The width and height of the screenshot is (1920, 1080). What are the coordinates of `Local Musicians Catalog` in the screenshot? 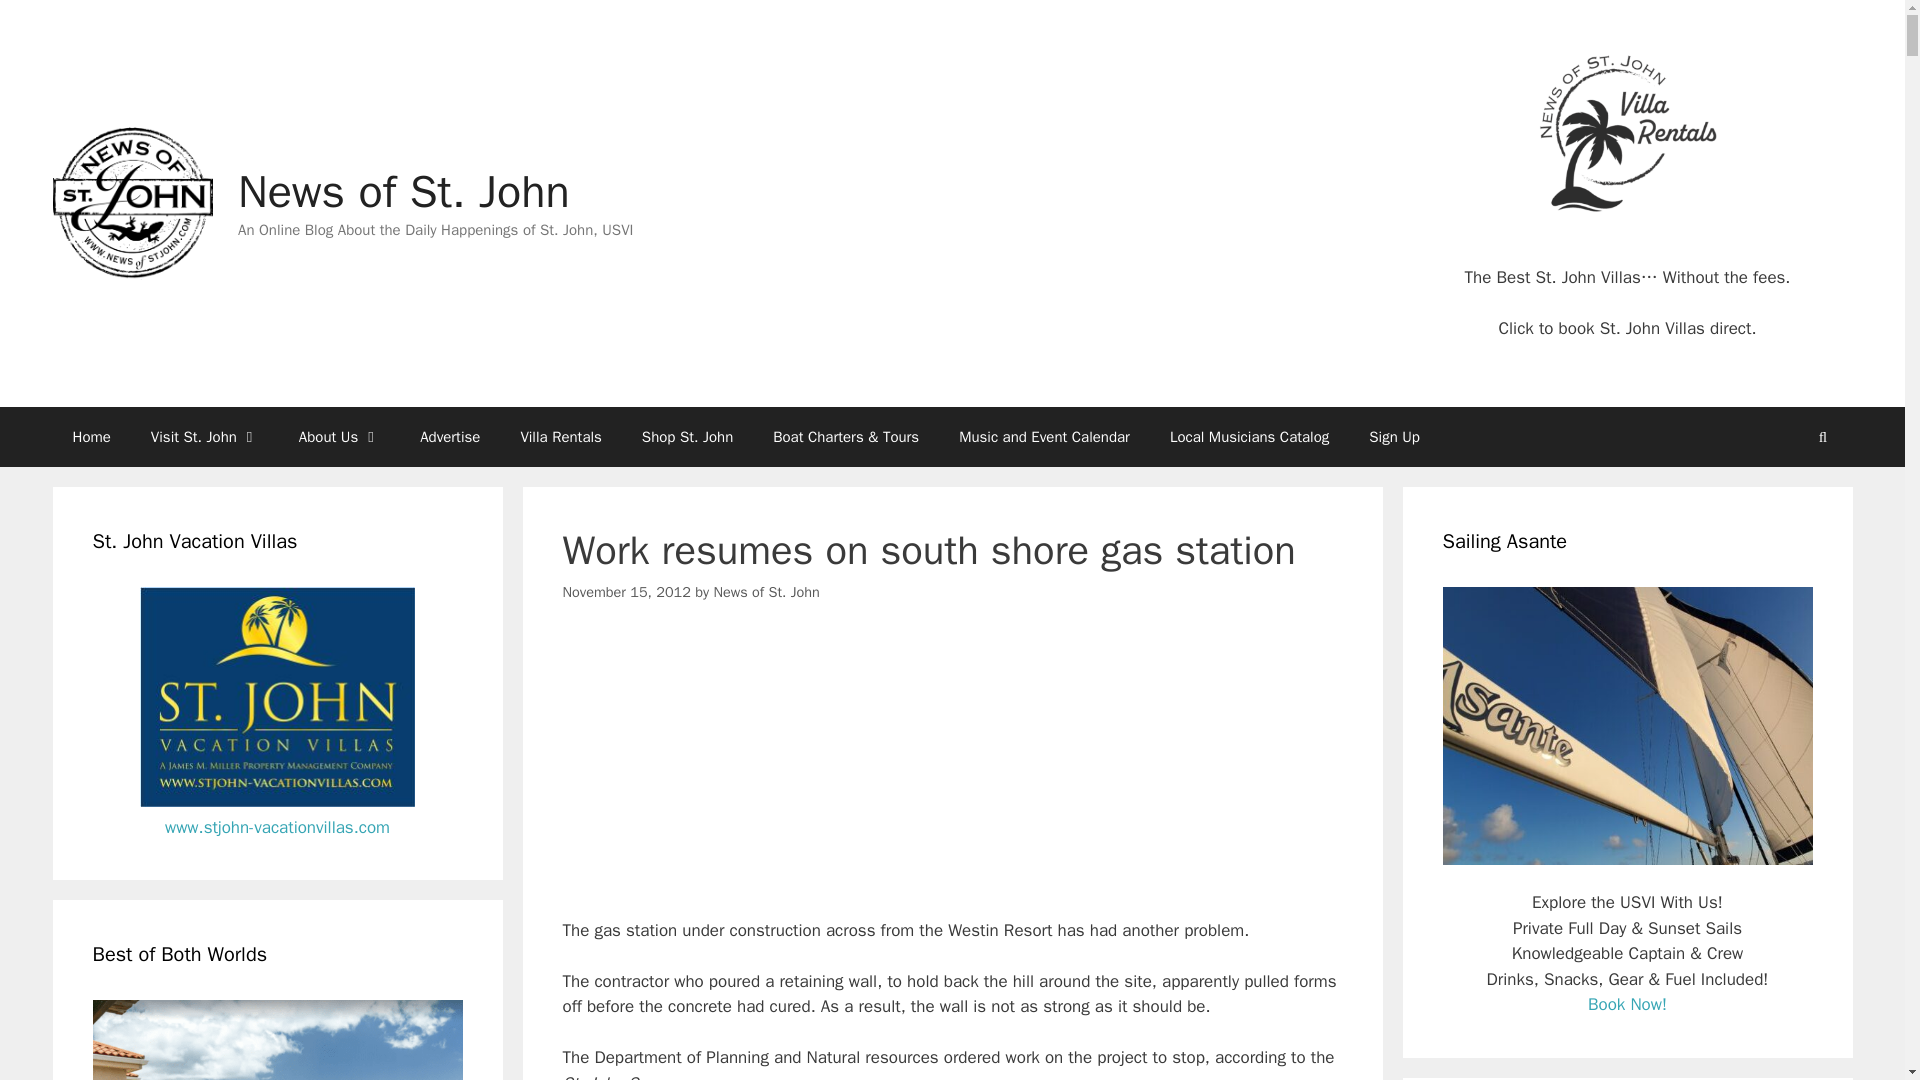 It's located at (1250, 436).